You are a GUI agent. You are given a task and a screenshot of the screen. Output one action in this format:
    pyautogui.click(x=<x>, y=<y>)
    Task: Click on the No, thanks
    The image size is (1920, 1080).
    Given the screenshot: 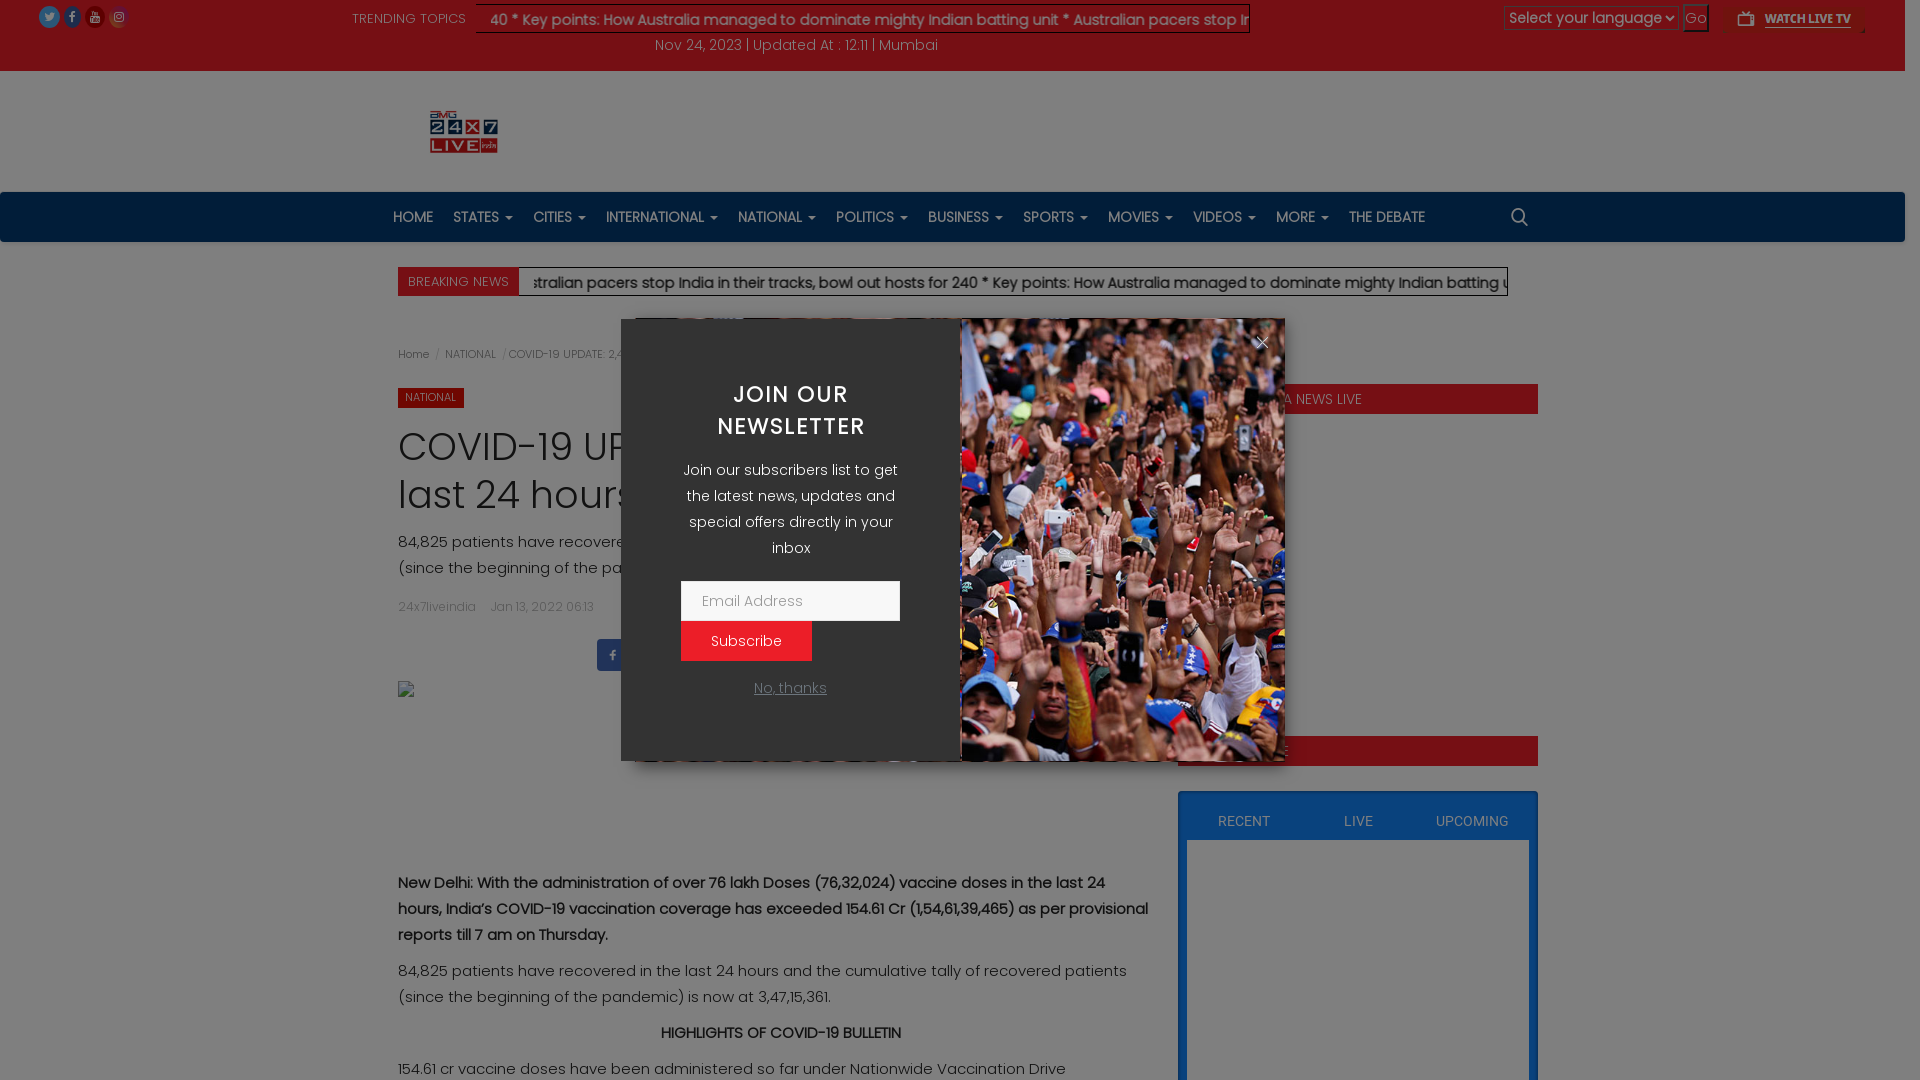 What is the action you would take?
    pyautogui.click(x=790, y=688)
    